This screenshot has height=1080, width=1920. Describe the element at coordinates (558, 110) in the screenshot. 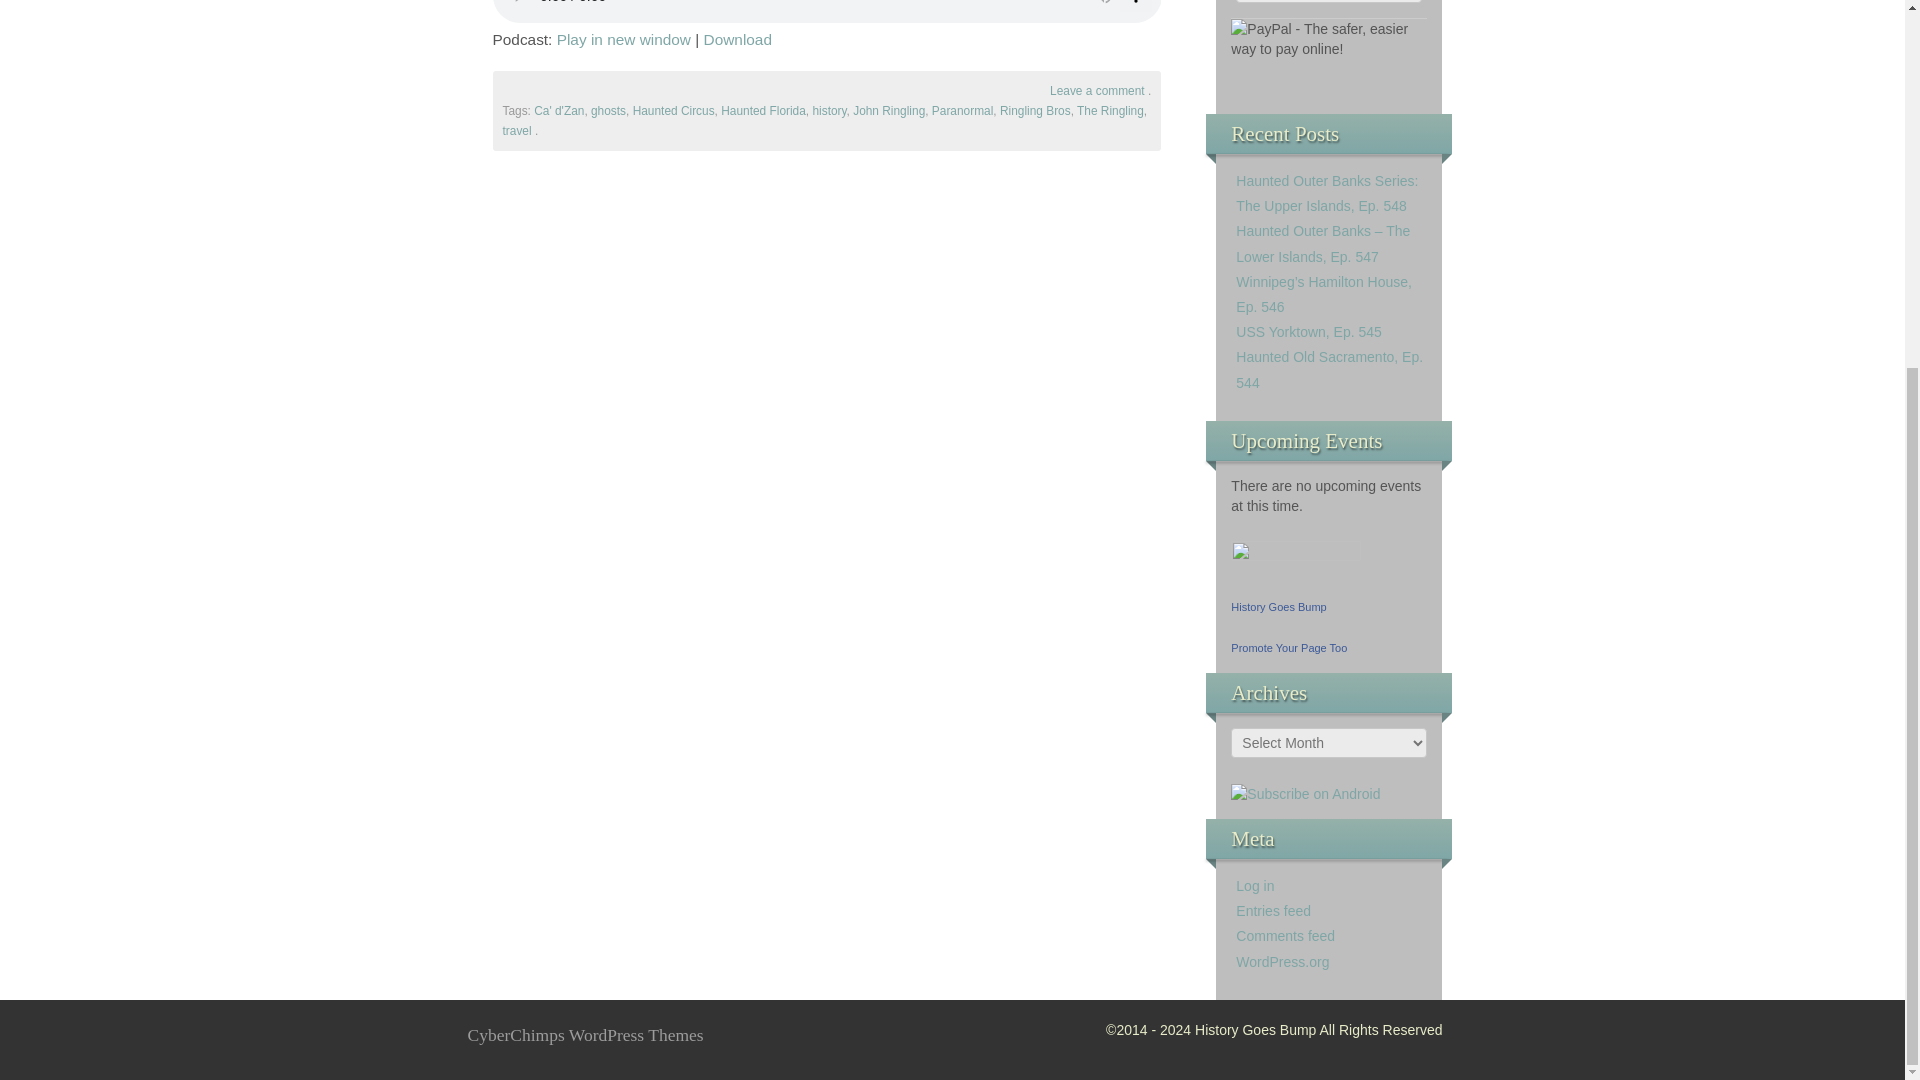

I see `Ca' d'Zan` at that location.